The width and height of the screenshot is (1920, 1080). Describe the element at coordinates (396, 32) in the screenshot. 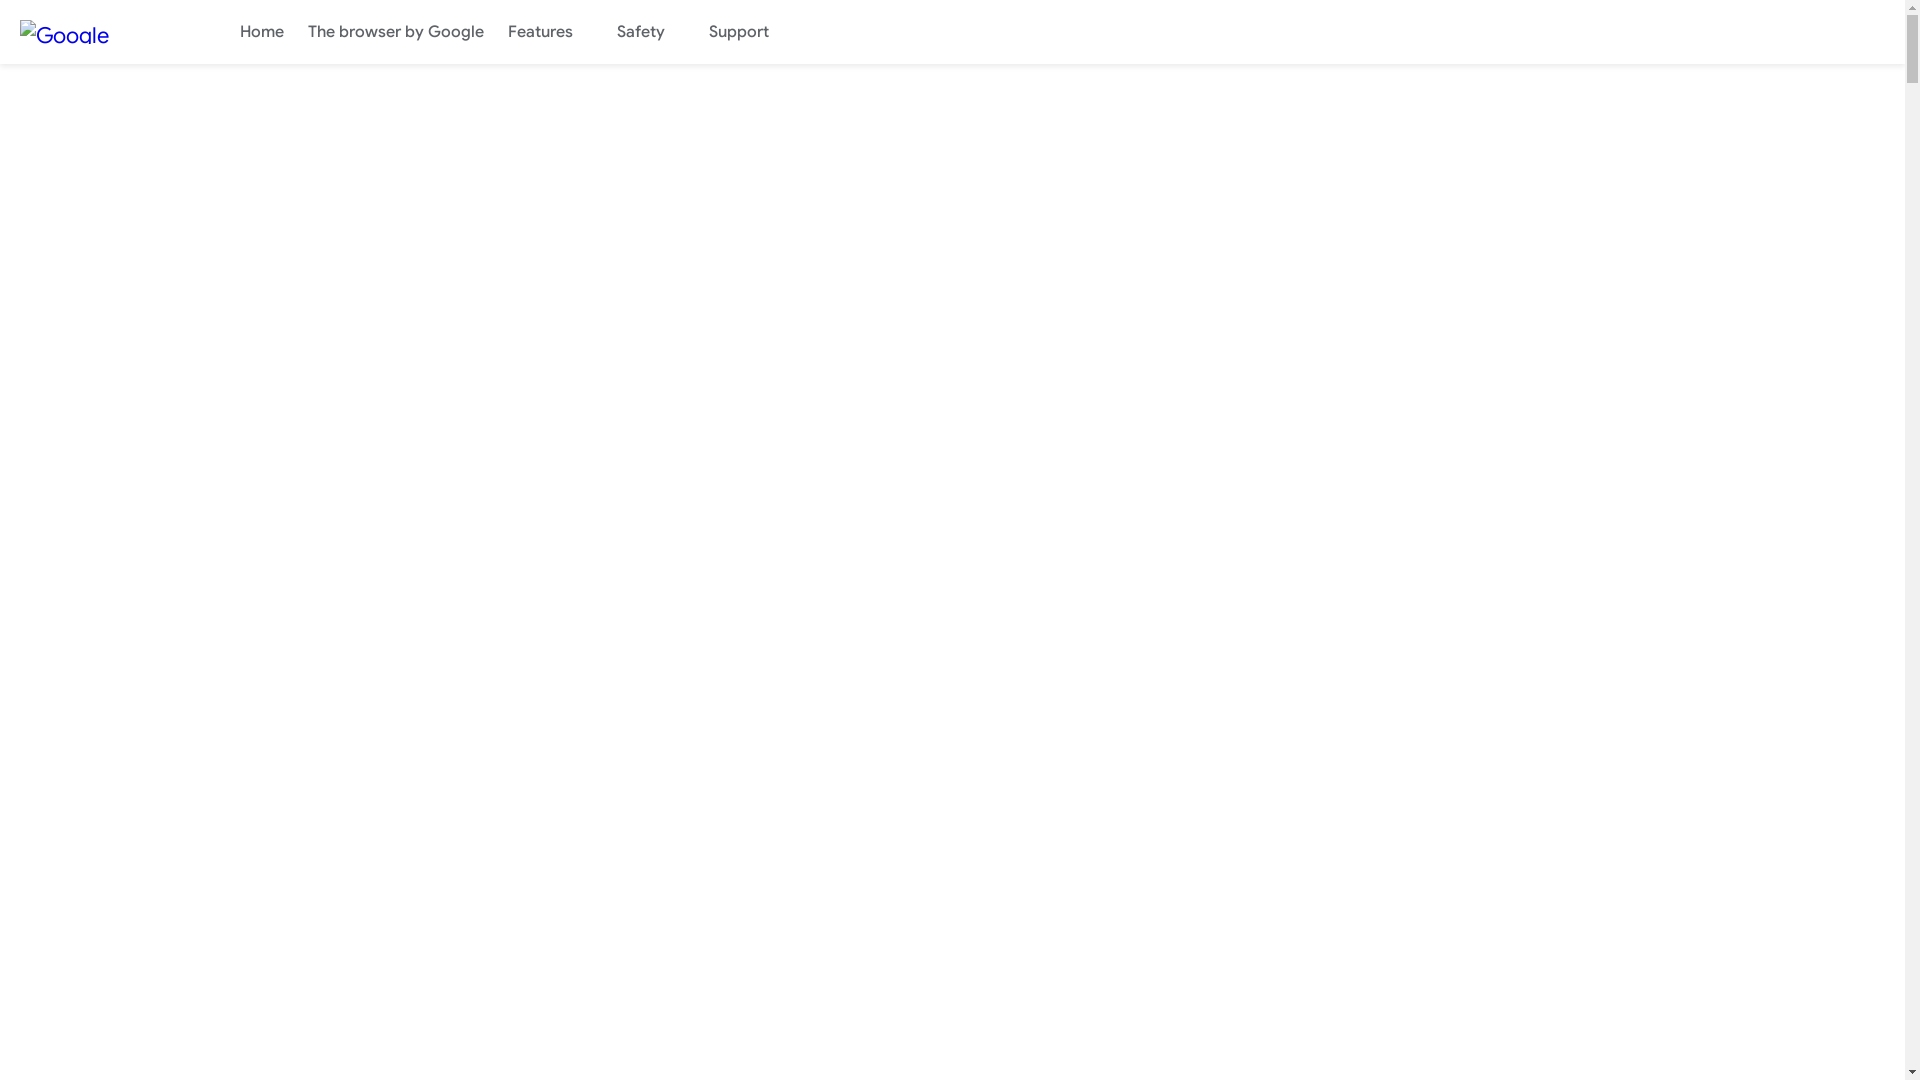

I see `The browser by Google` at that location.